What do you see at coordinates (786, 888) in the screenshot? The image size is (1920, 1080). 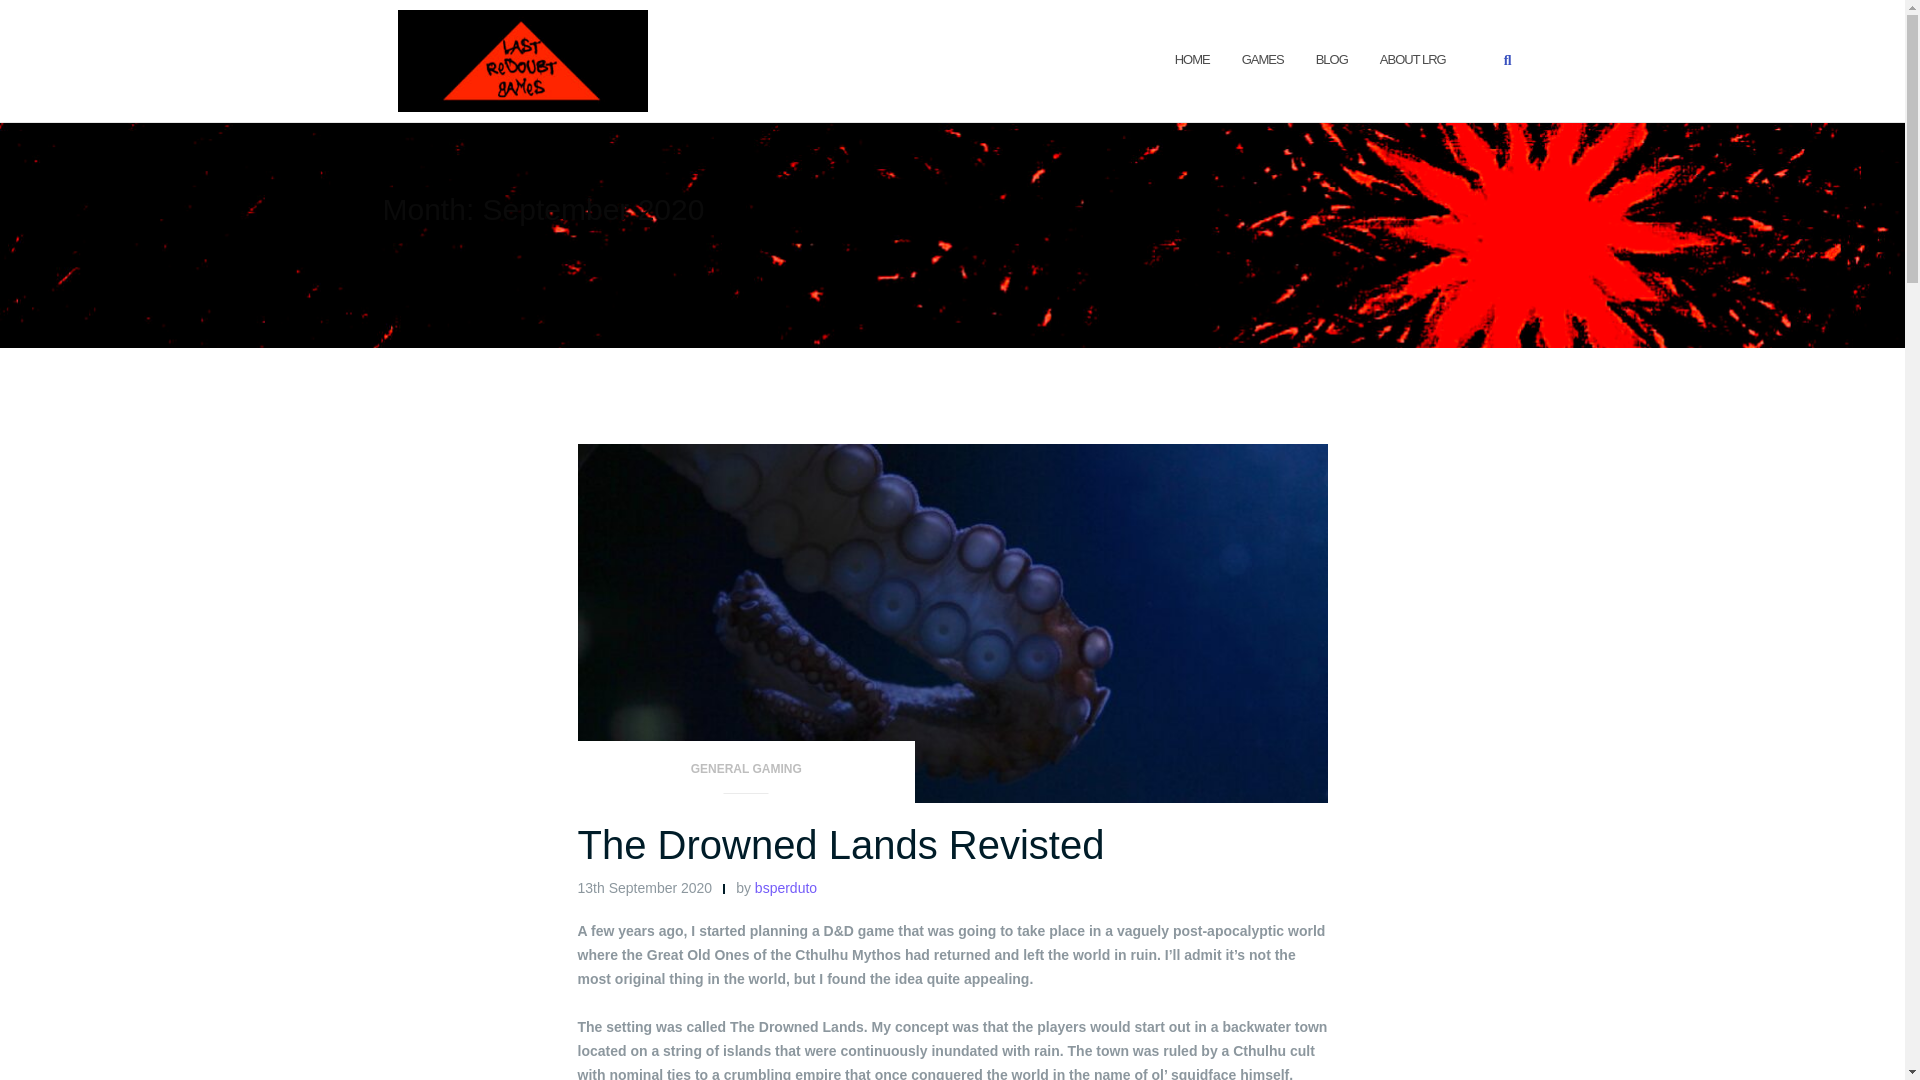 I see `bsperduto` at bounding box center [786, 888].